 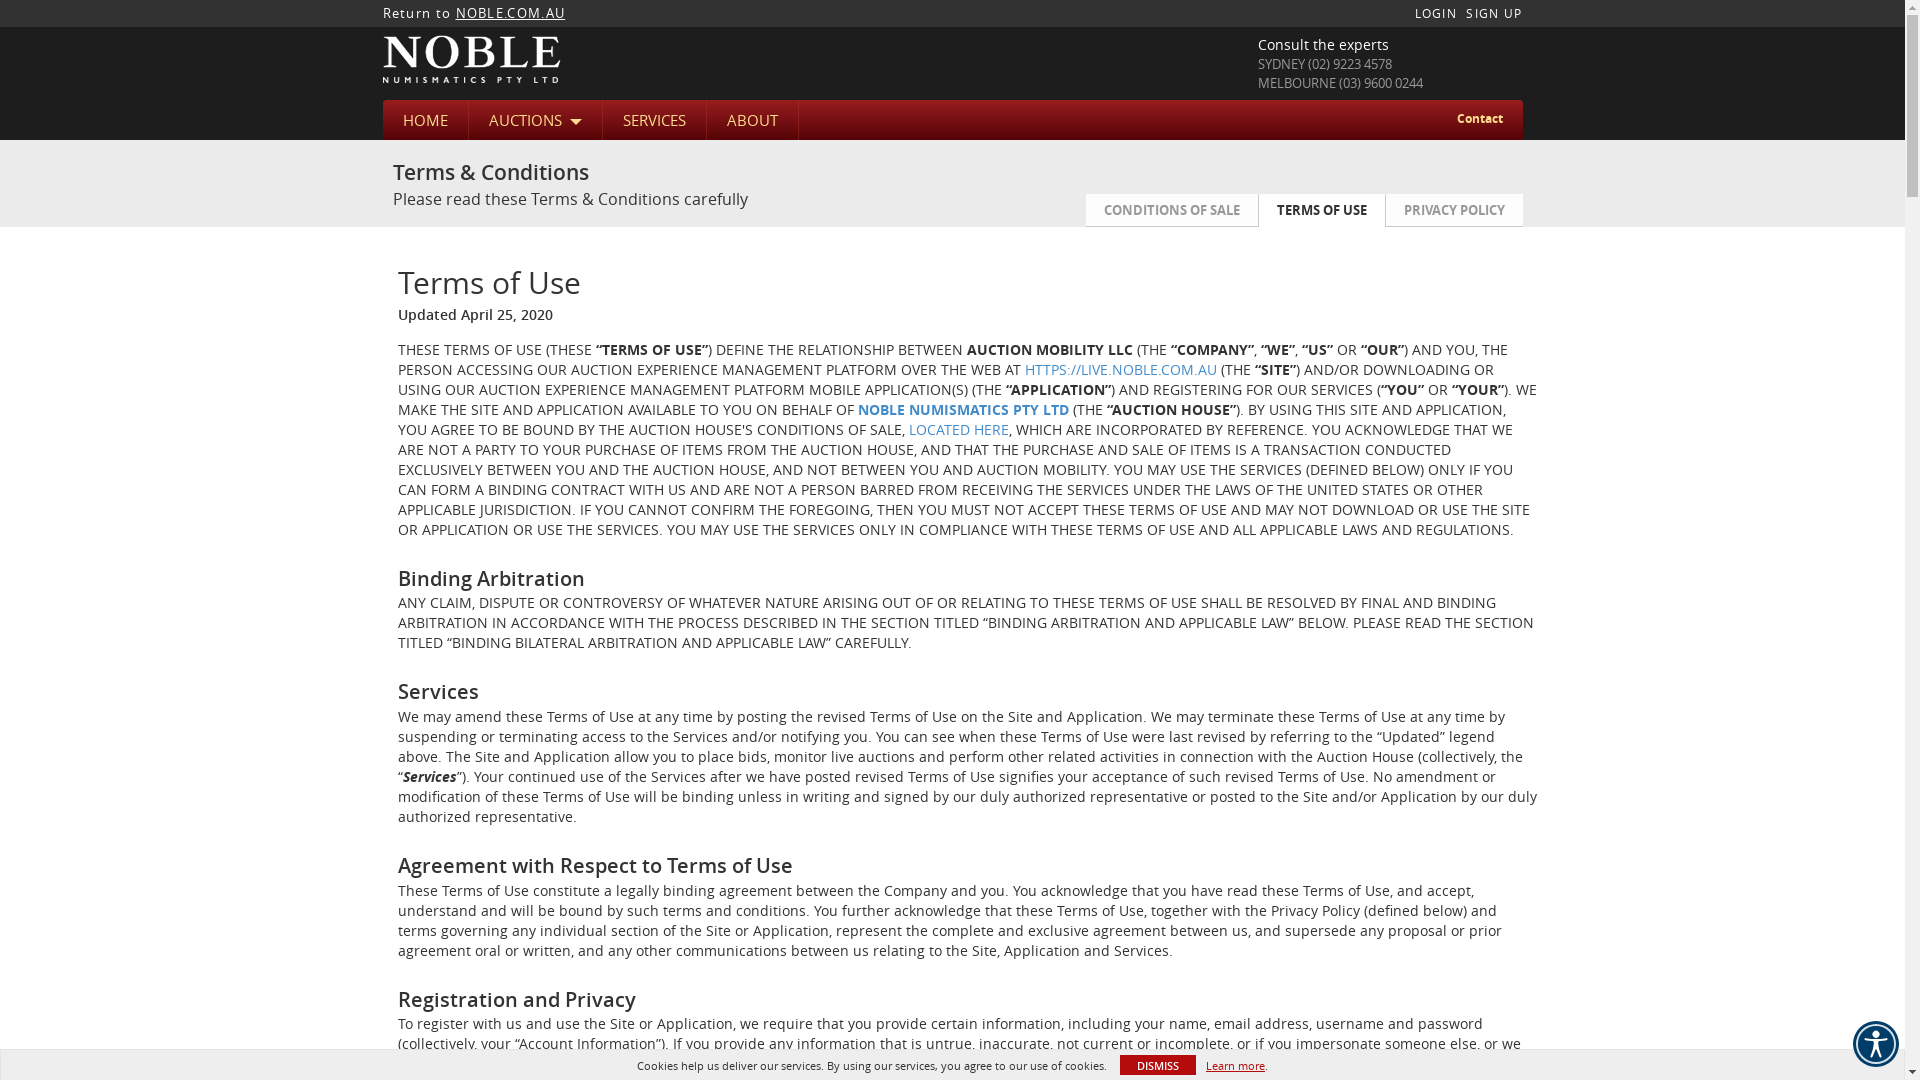 I want to click on LOCATED HERE, so click(x=958, y=430).